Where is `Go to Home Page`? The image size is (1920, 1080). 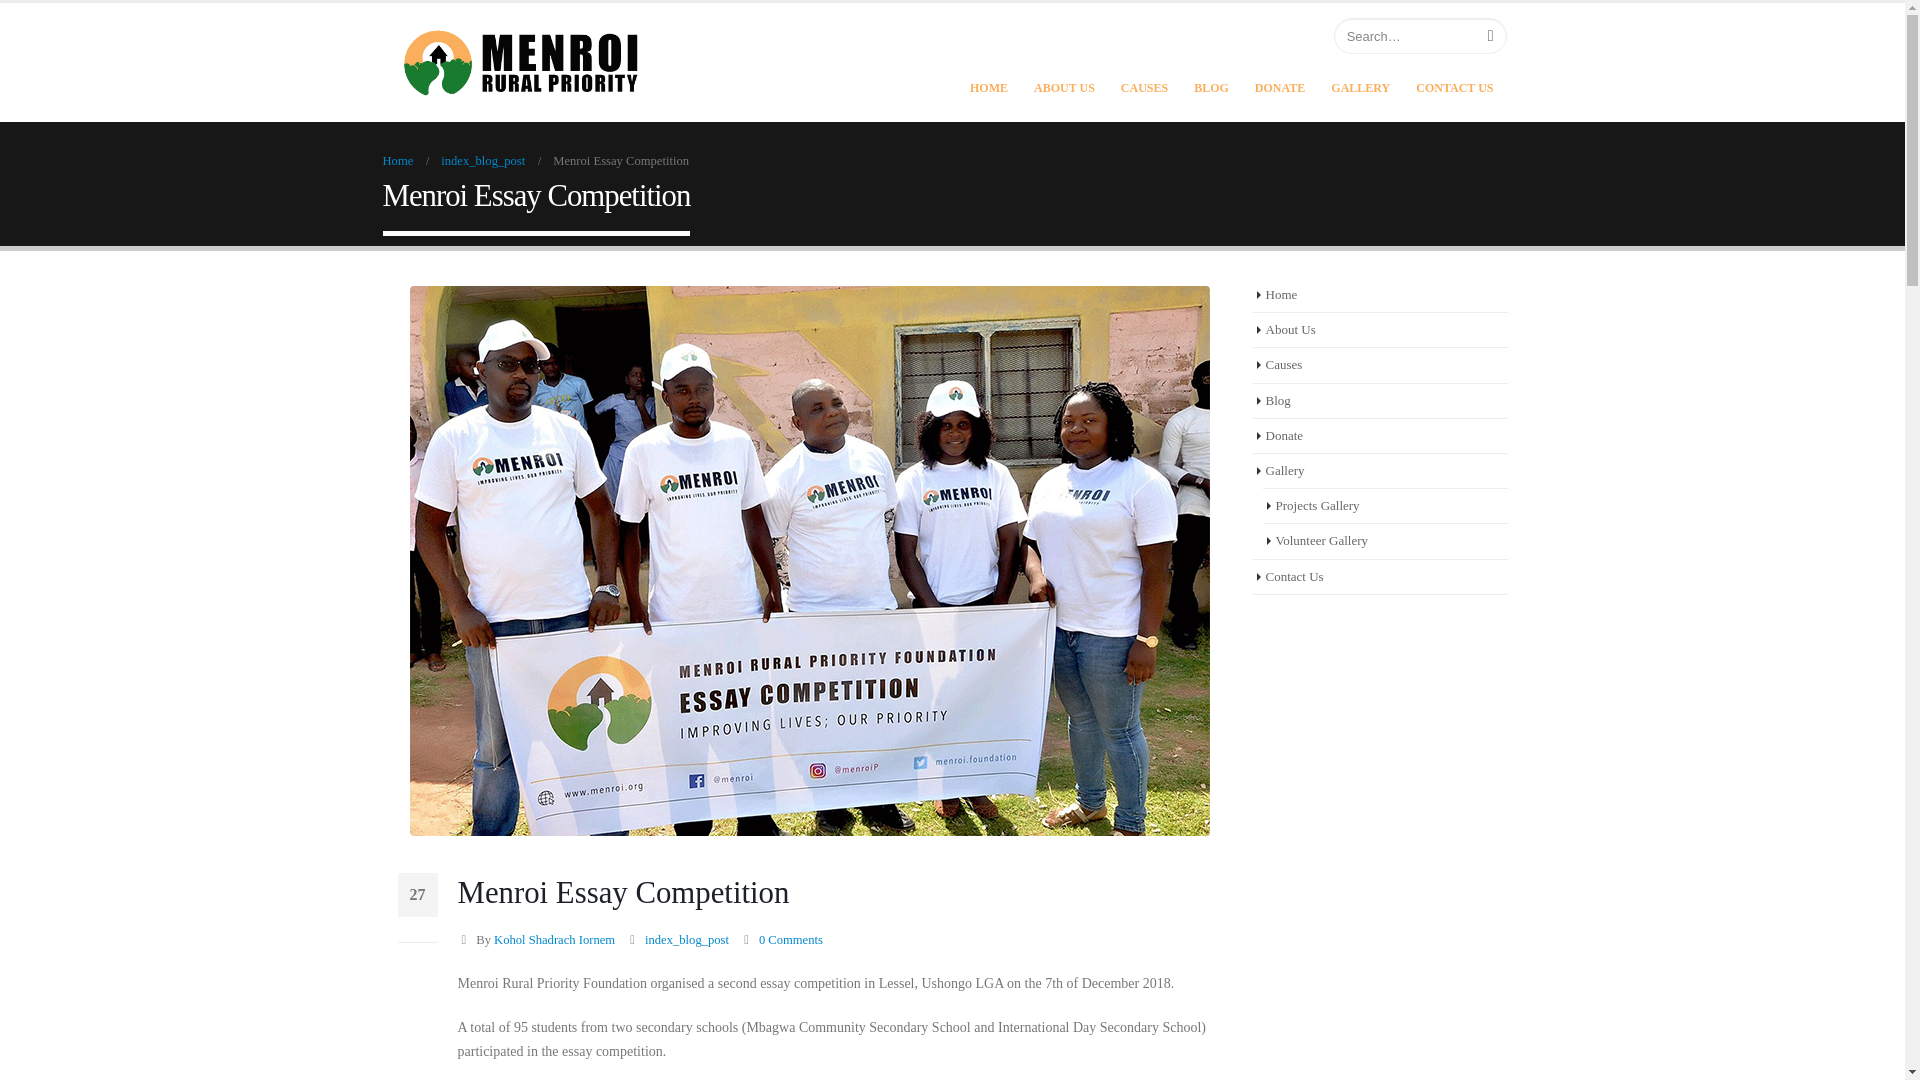
Go to Home Page is located at coordinates (397, 160).